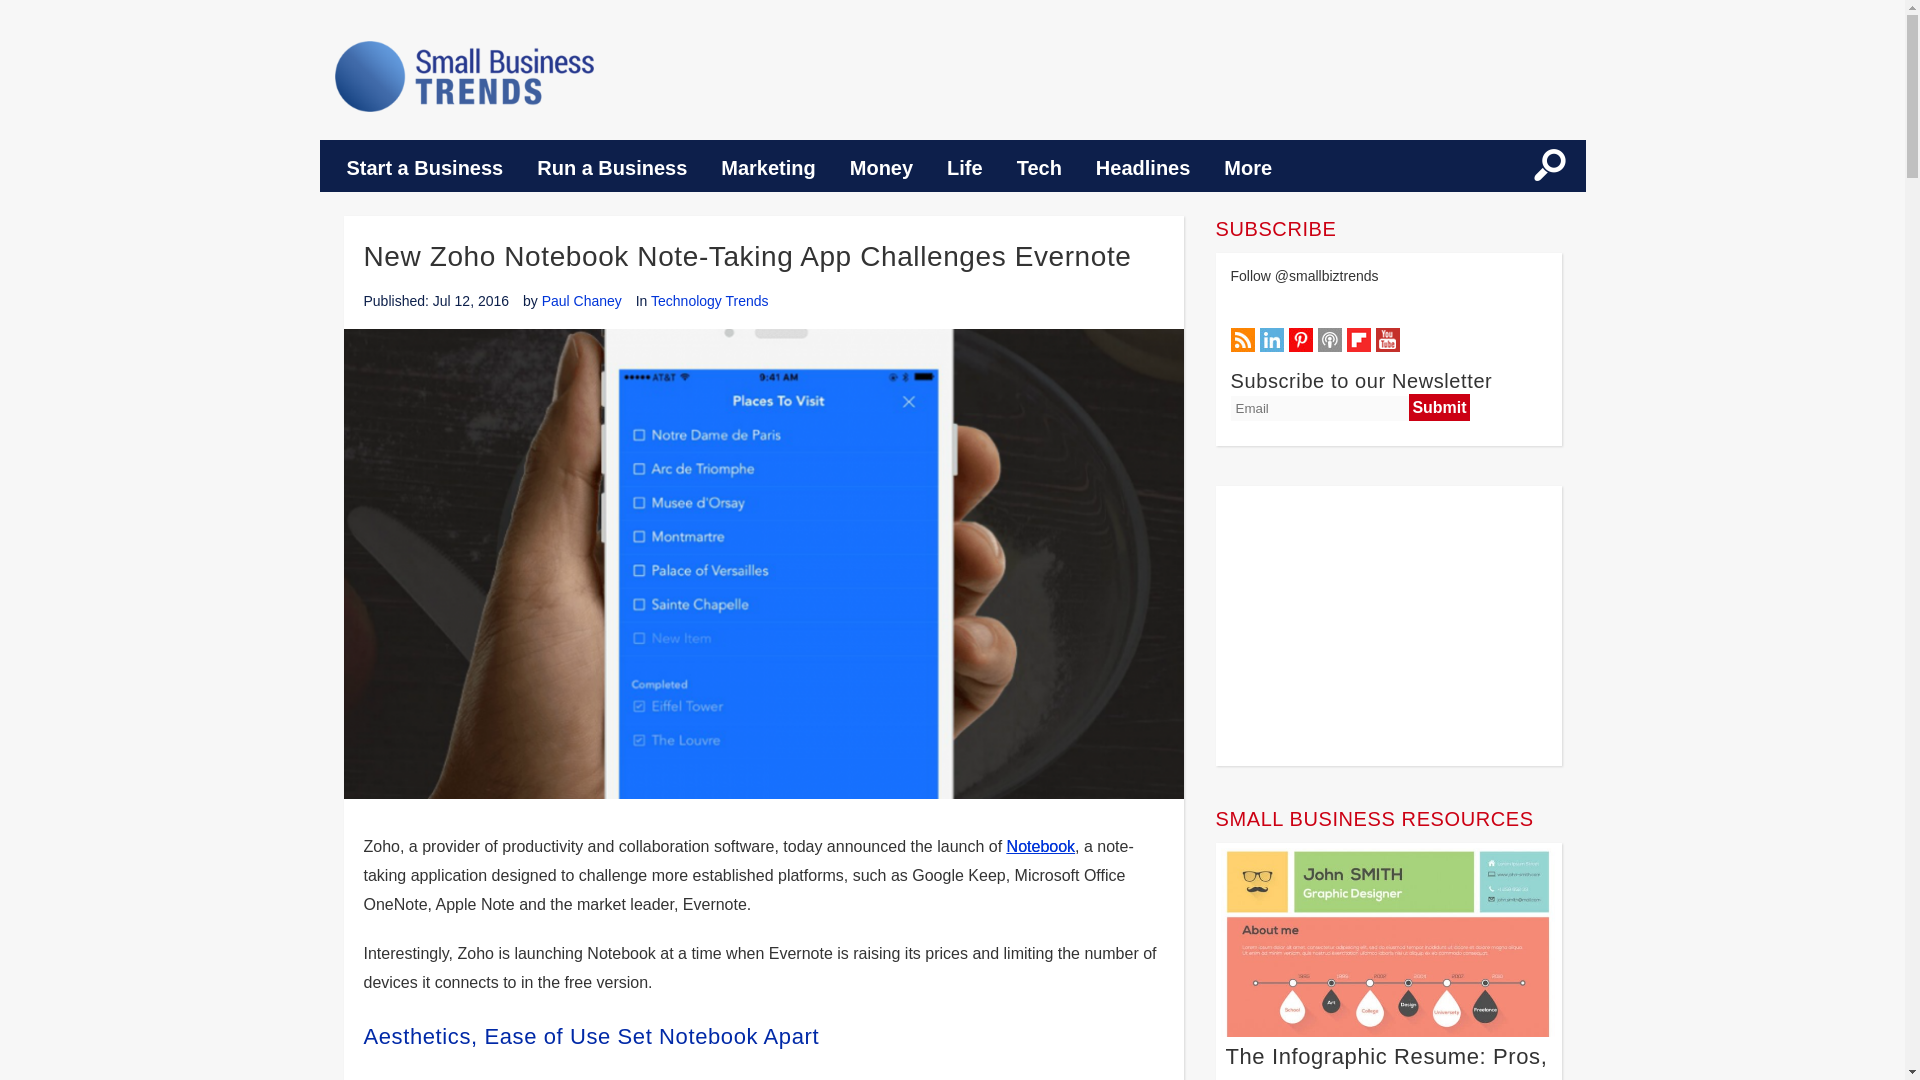  Describe the element at coordinates (1143, 168) in the screenshot. I see `Headlines` at that location.